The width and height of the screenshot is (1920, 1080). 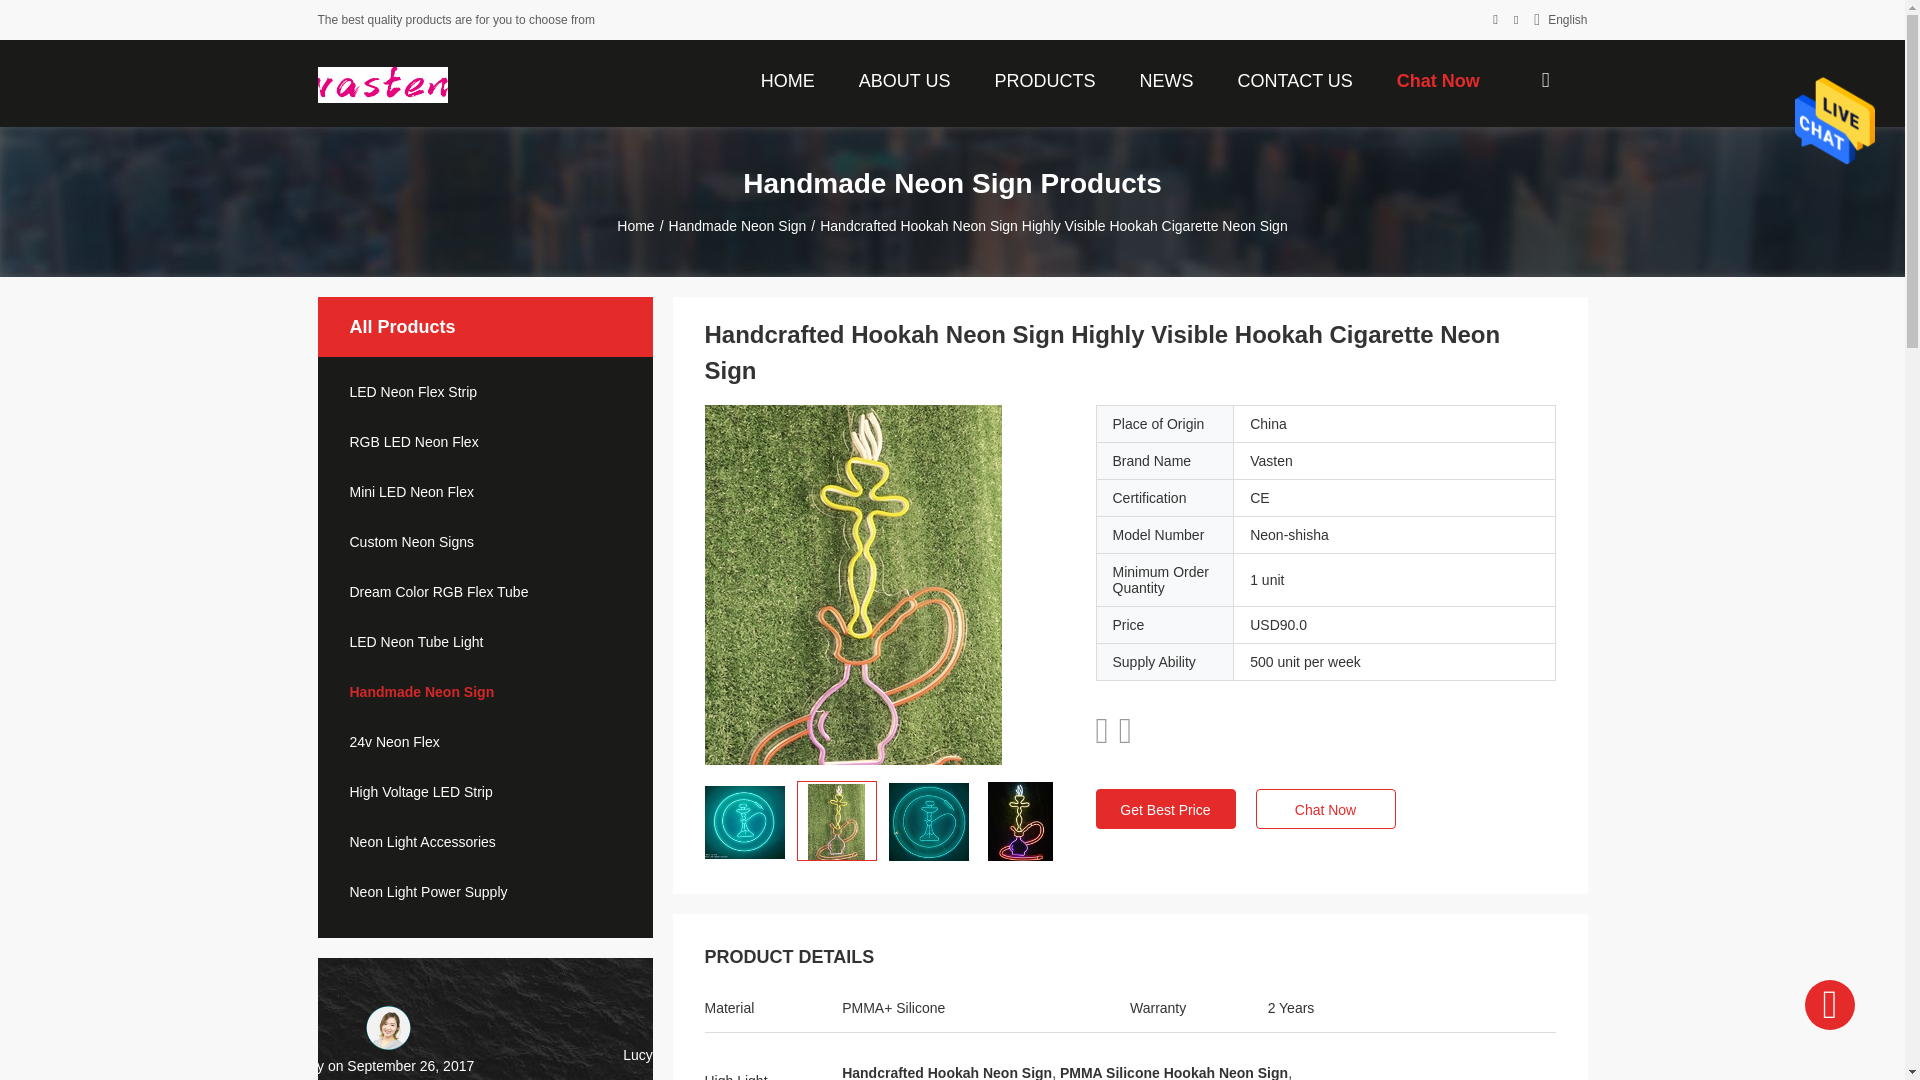 What do you see at coordinates (1438, 79) in the screenshot?
I see `Chat Now` at bounding box center [1438, 79].